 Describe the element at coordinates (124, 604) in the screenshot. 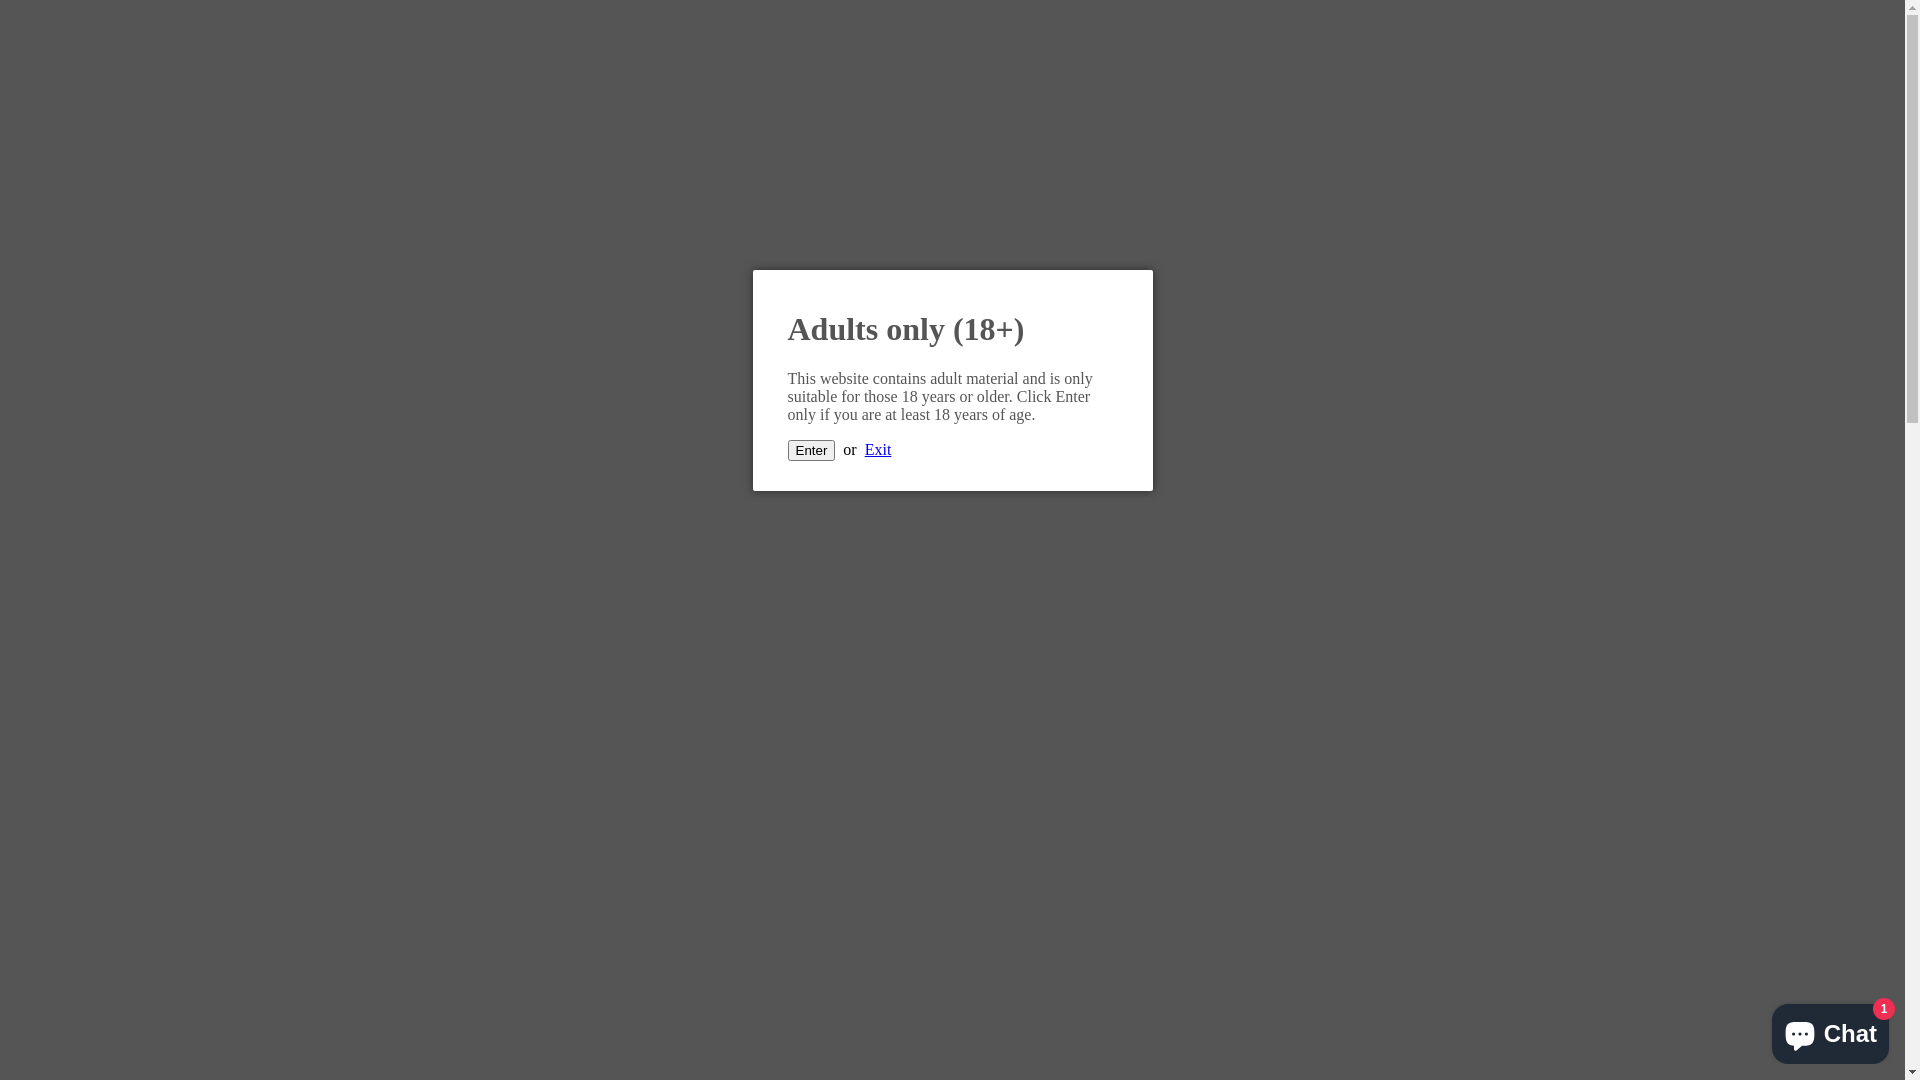

I see `Waterpipes` at that location.